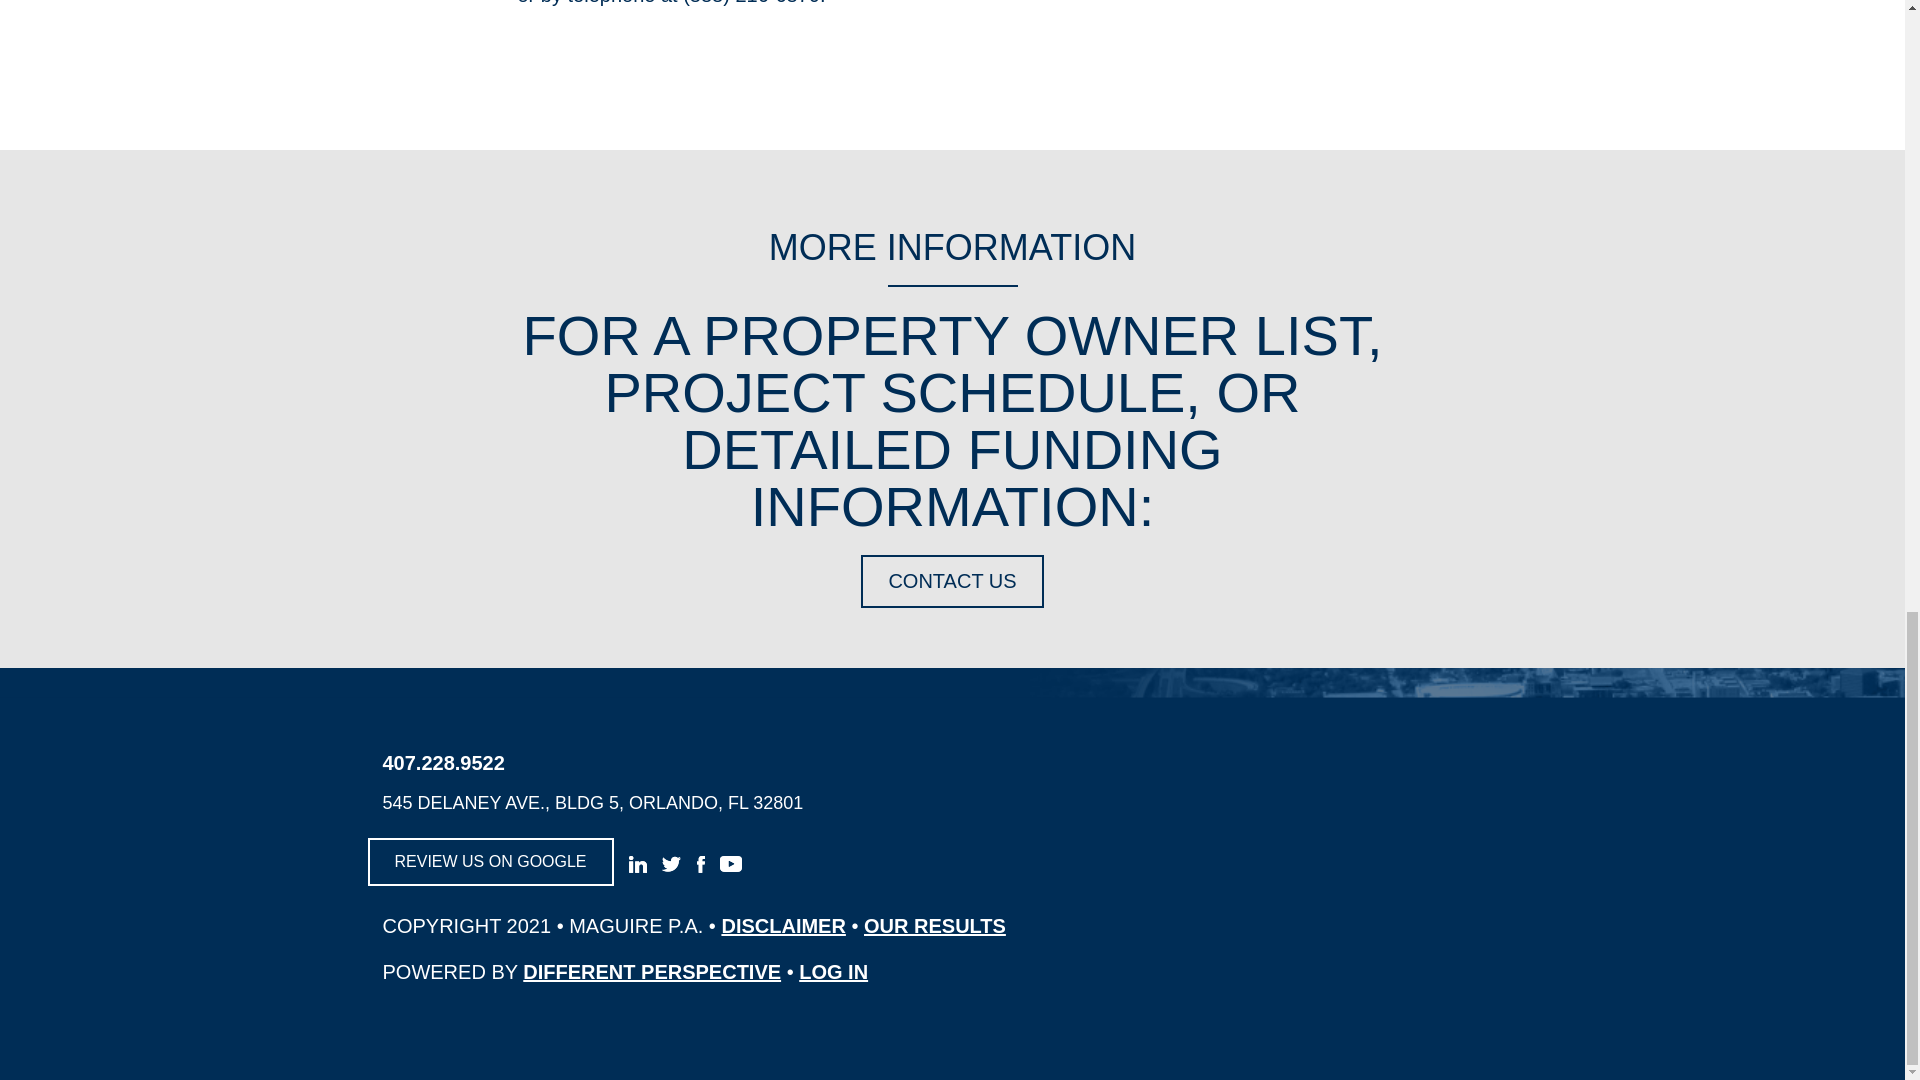  What do you see at coordinates (652, 972) in the screenshot?
I see `DIFFERENT PERSPECTIVE` at bounding box center [652, 972].